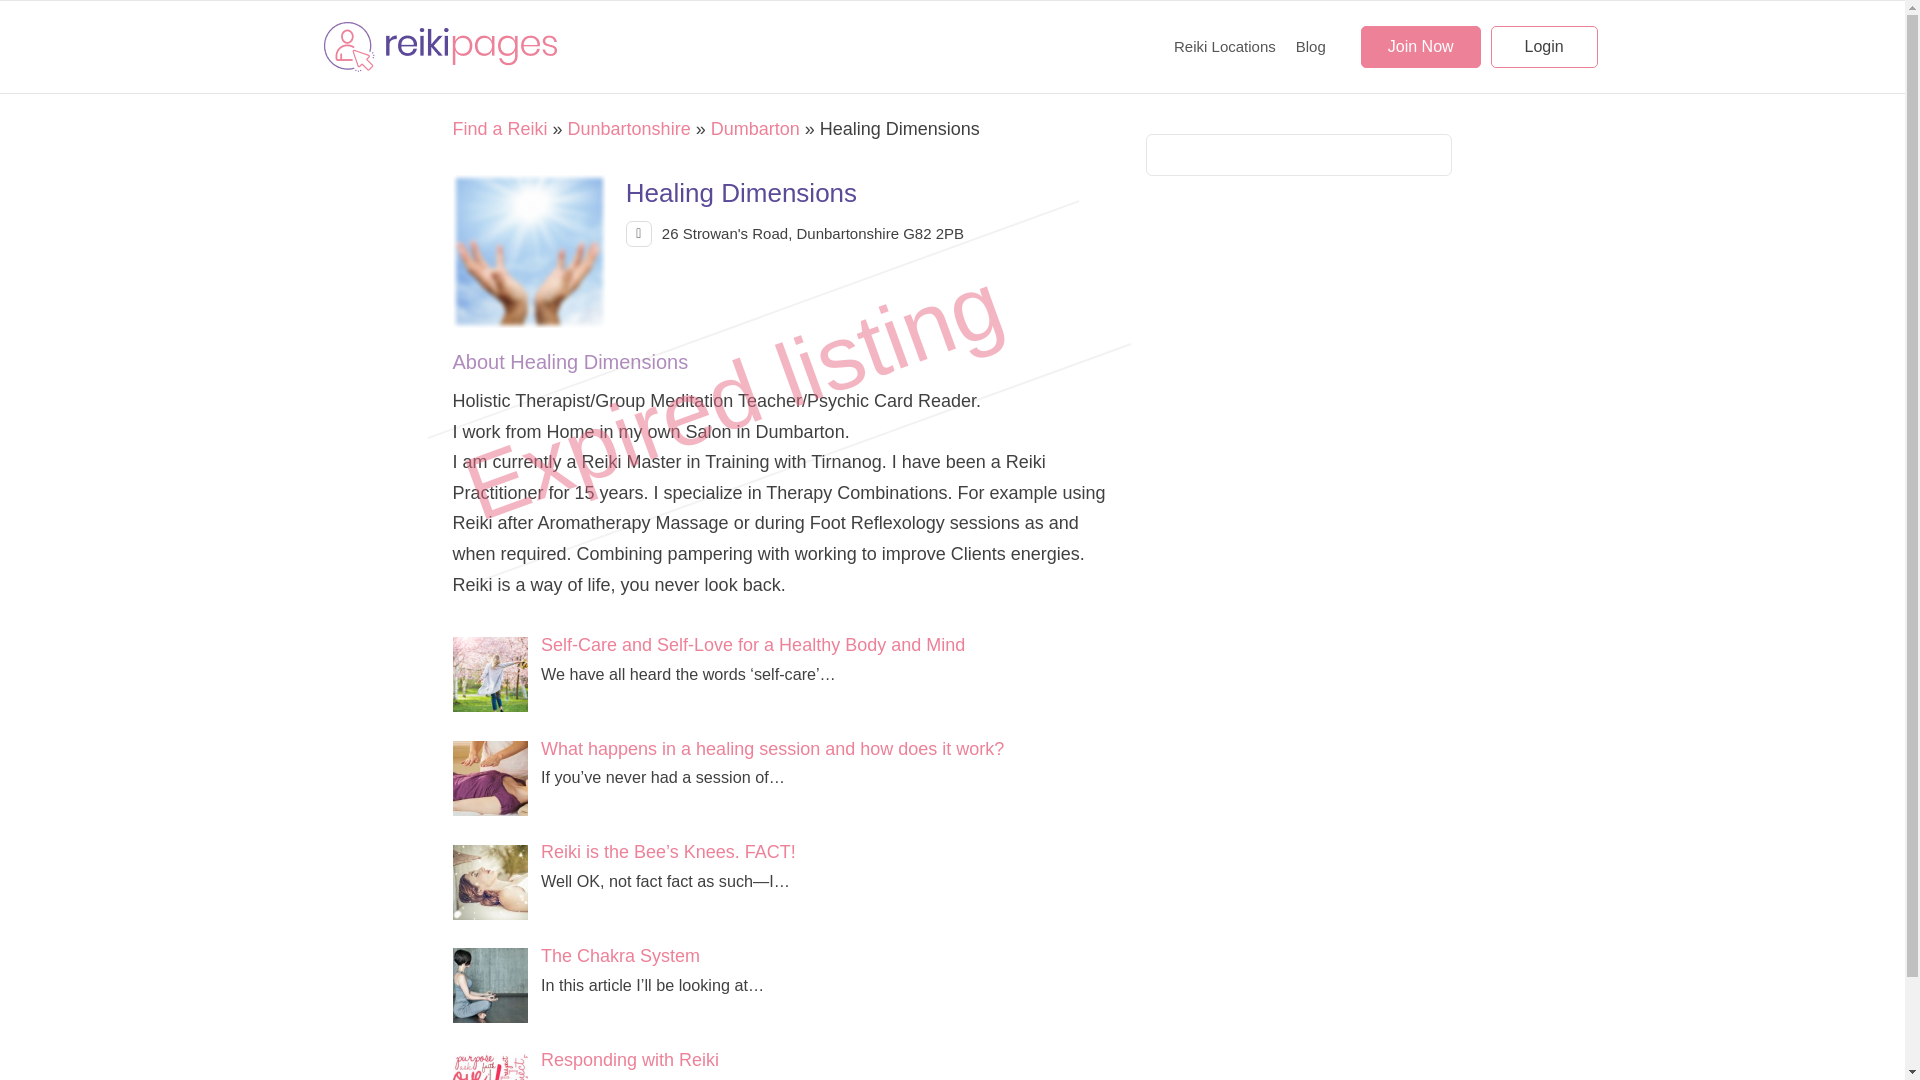 The height and width of the screenshot is (1080, 1920). Describe the element at coordinates (496, 780) in the screenshot. I see `What happens in a healing session and how does it work?` at that location.